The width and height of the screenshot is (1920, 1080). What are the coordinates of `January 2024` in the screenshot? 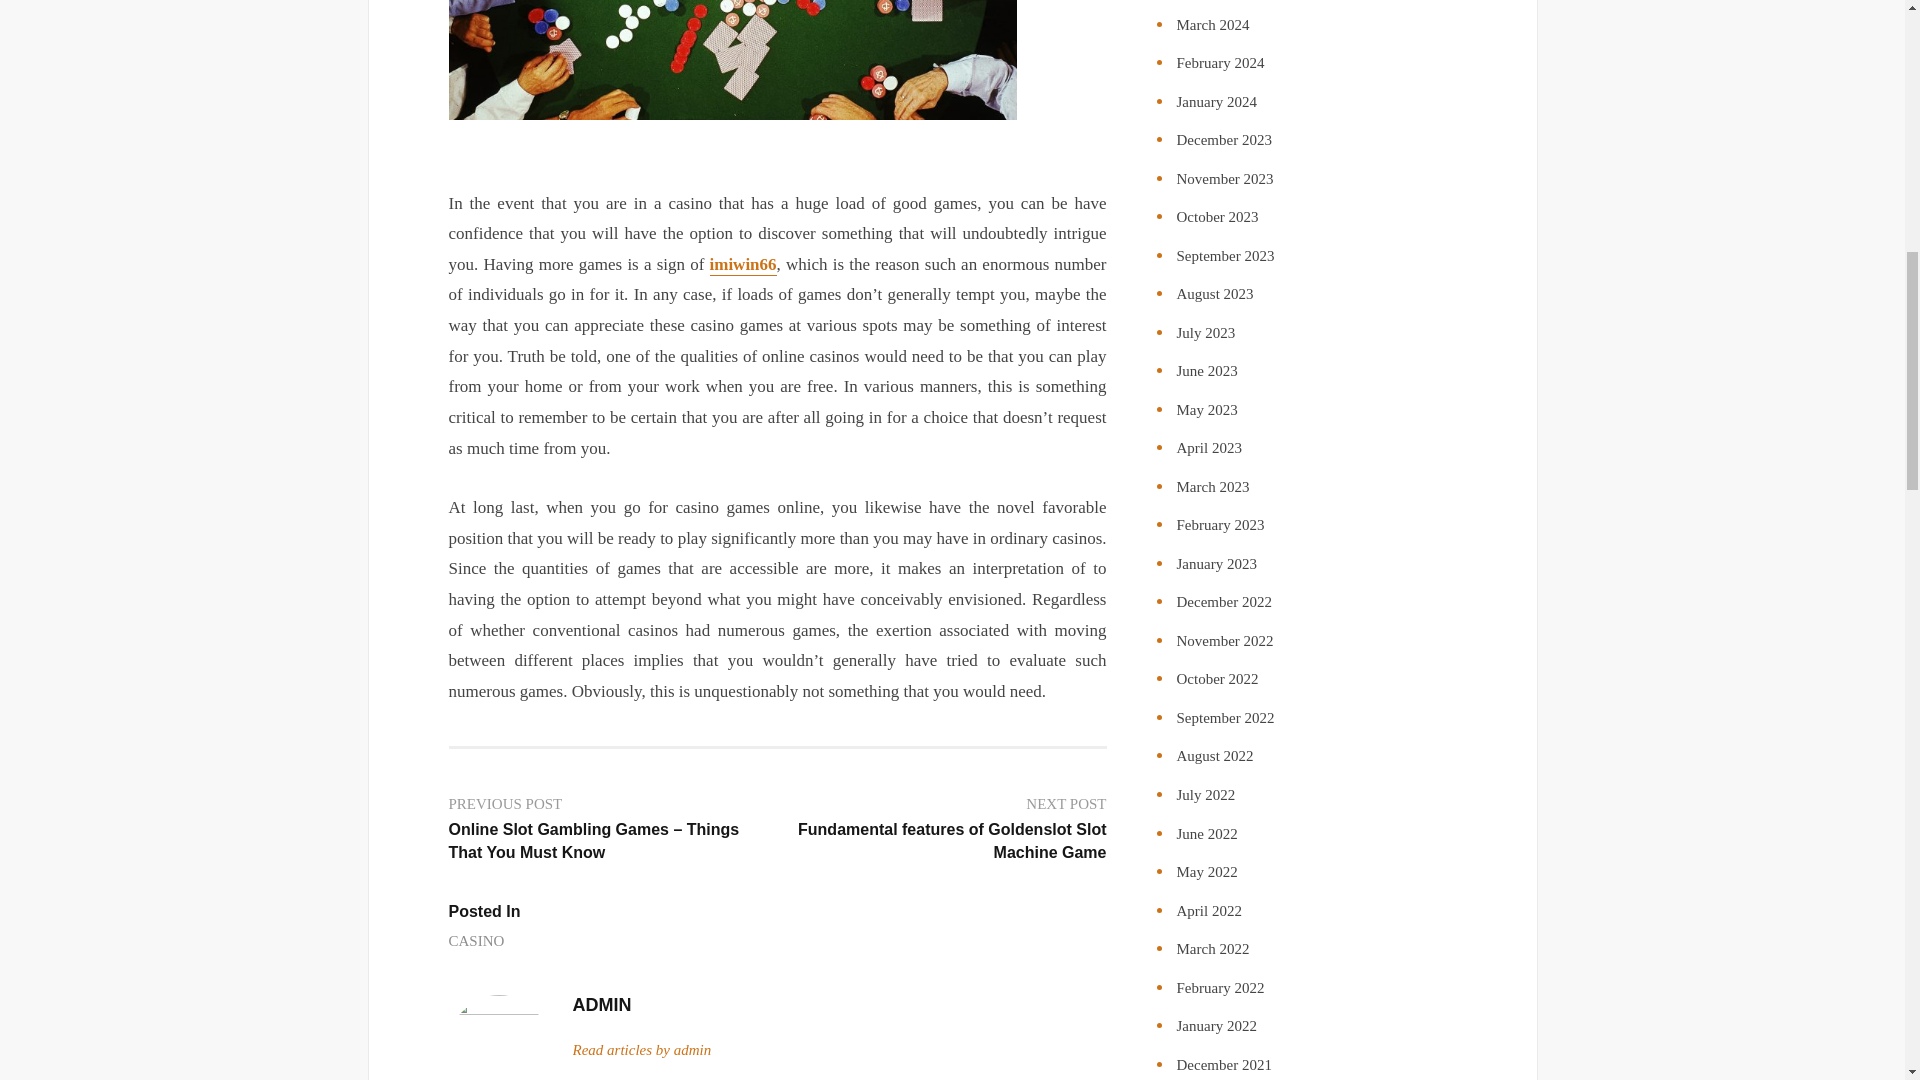 It's located at (1215, 102).